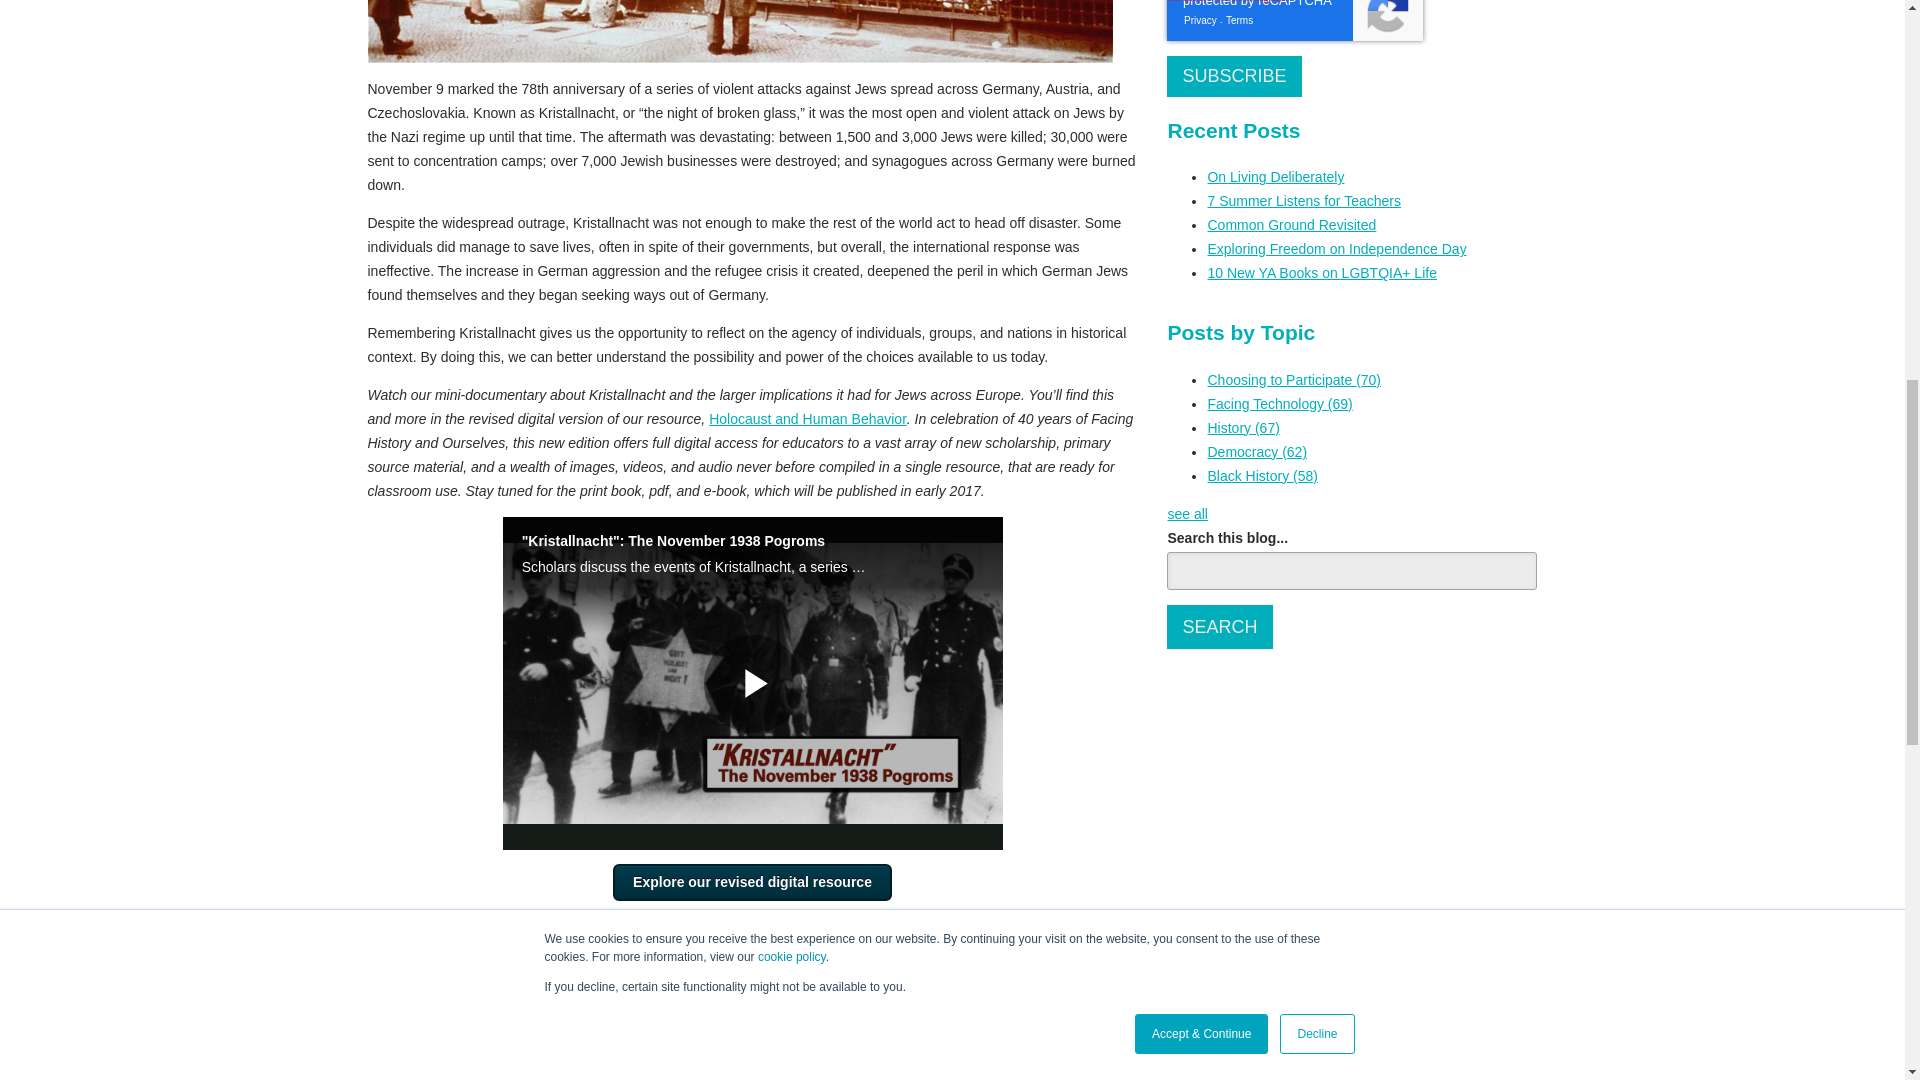 Image resolution: width=1920 pixels, height=1080 pixels. What do you see at coordinates (713, 1023) in the screenshot?
I see `Facing History and Ourselves` at bounding box center [713, 1023].